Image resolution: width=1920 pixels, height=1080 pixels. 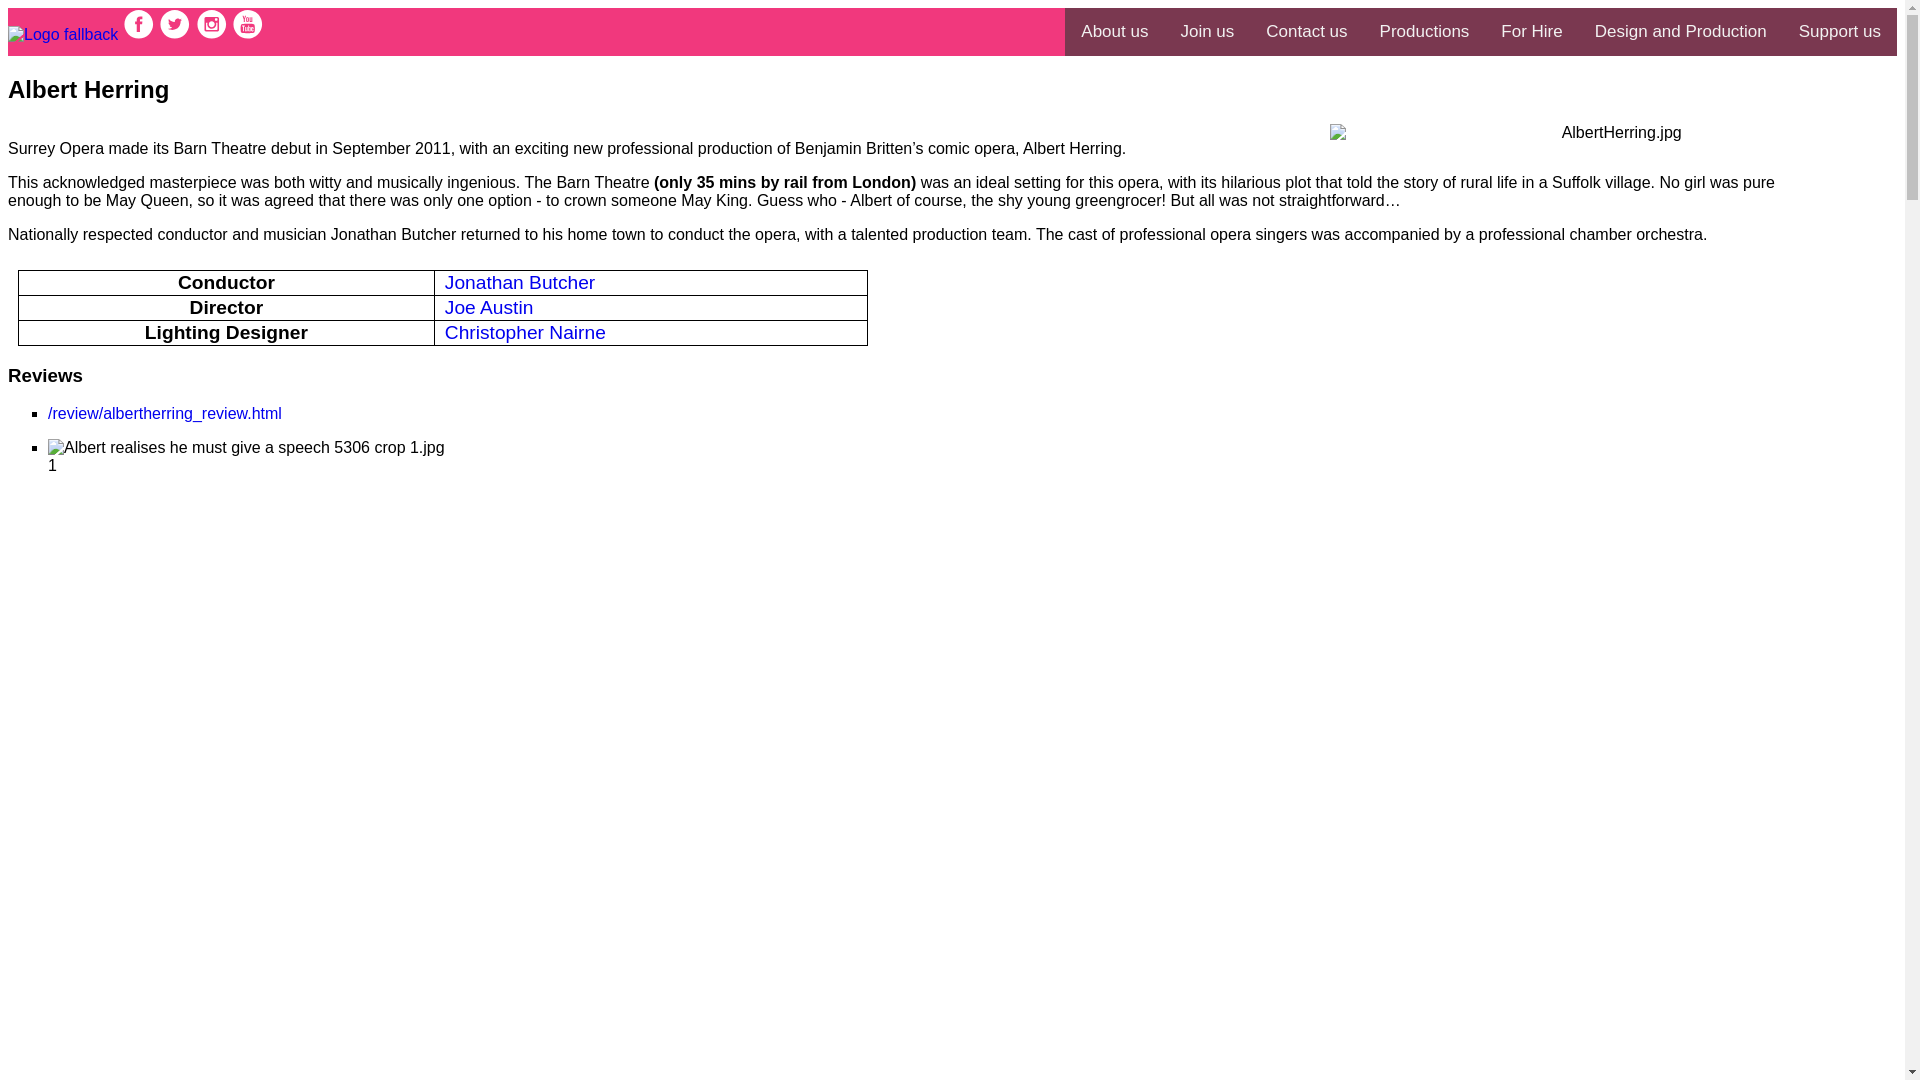 I want to click on Instagram link, so click(x=214, y=34).